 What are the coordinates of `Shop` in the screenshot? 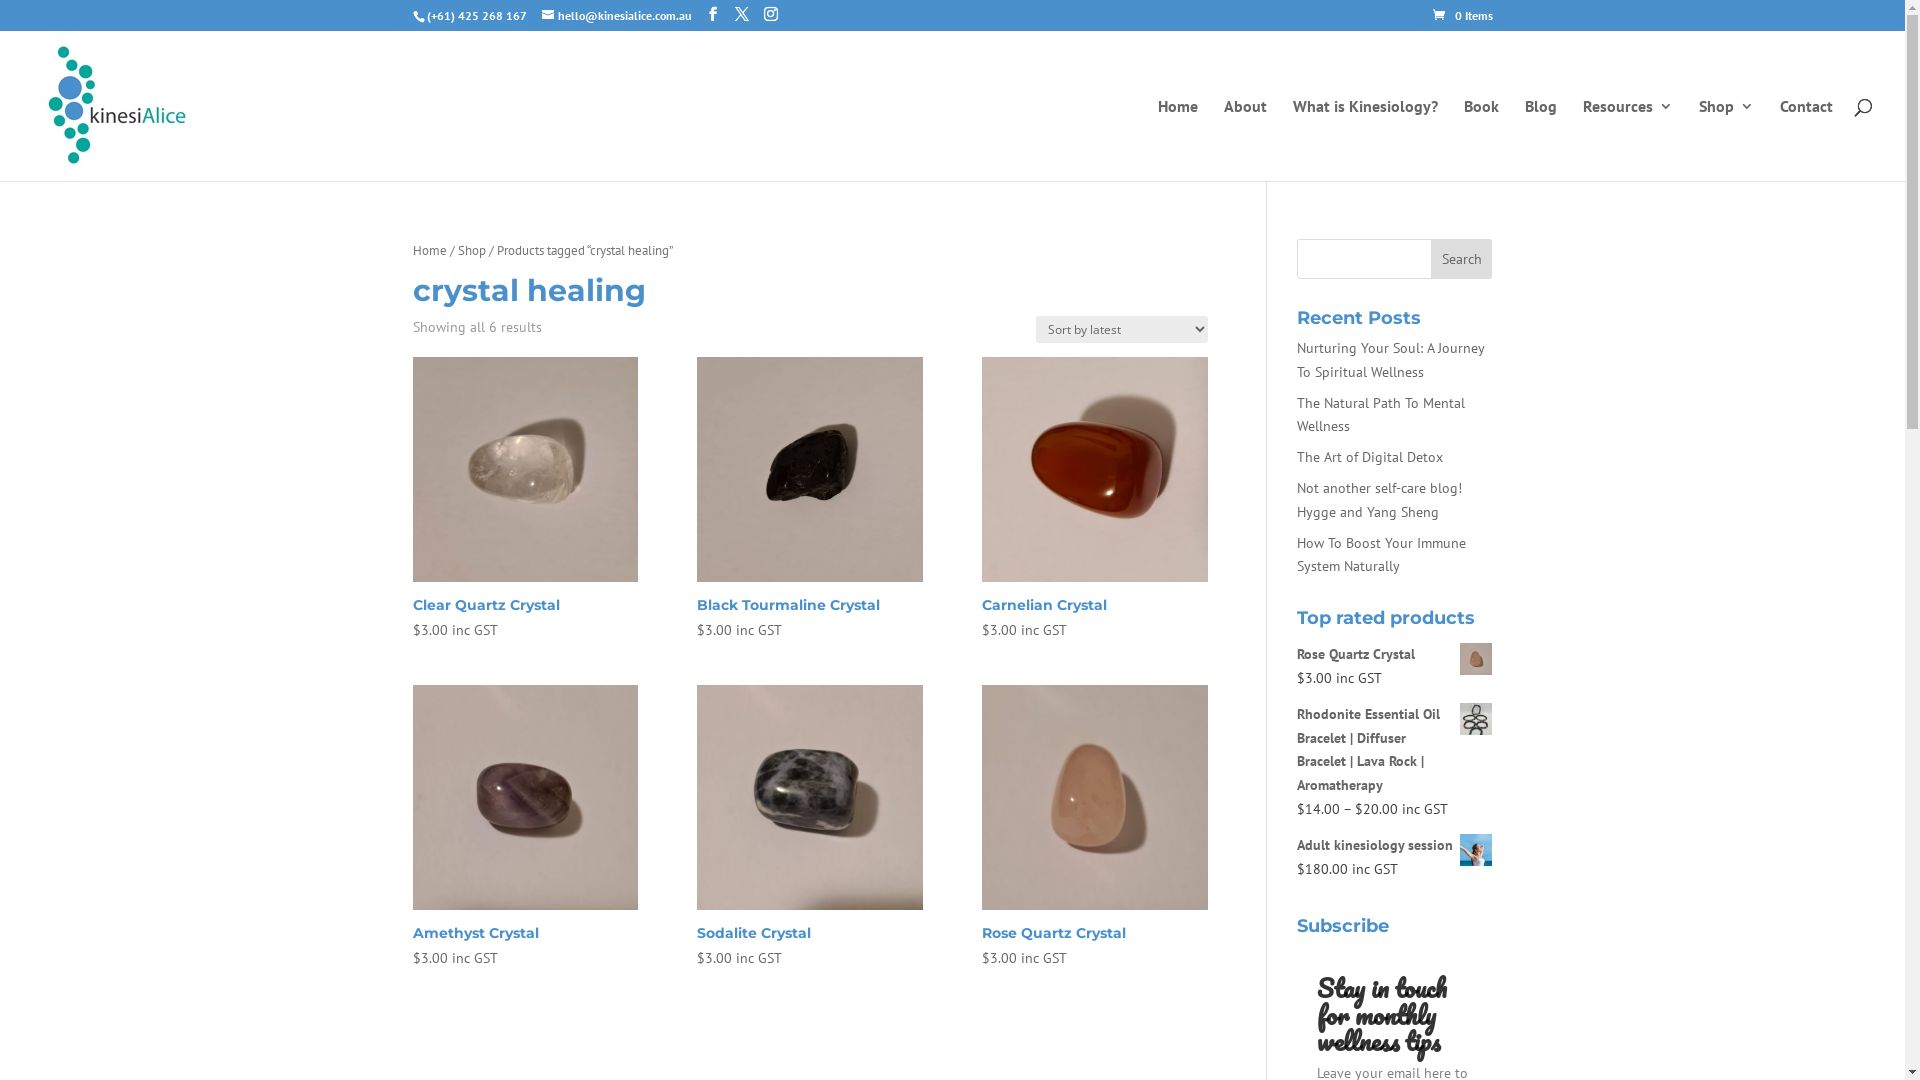 It's located at (472, 250).